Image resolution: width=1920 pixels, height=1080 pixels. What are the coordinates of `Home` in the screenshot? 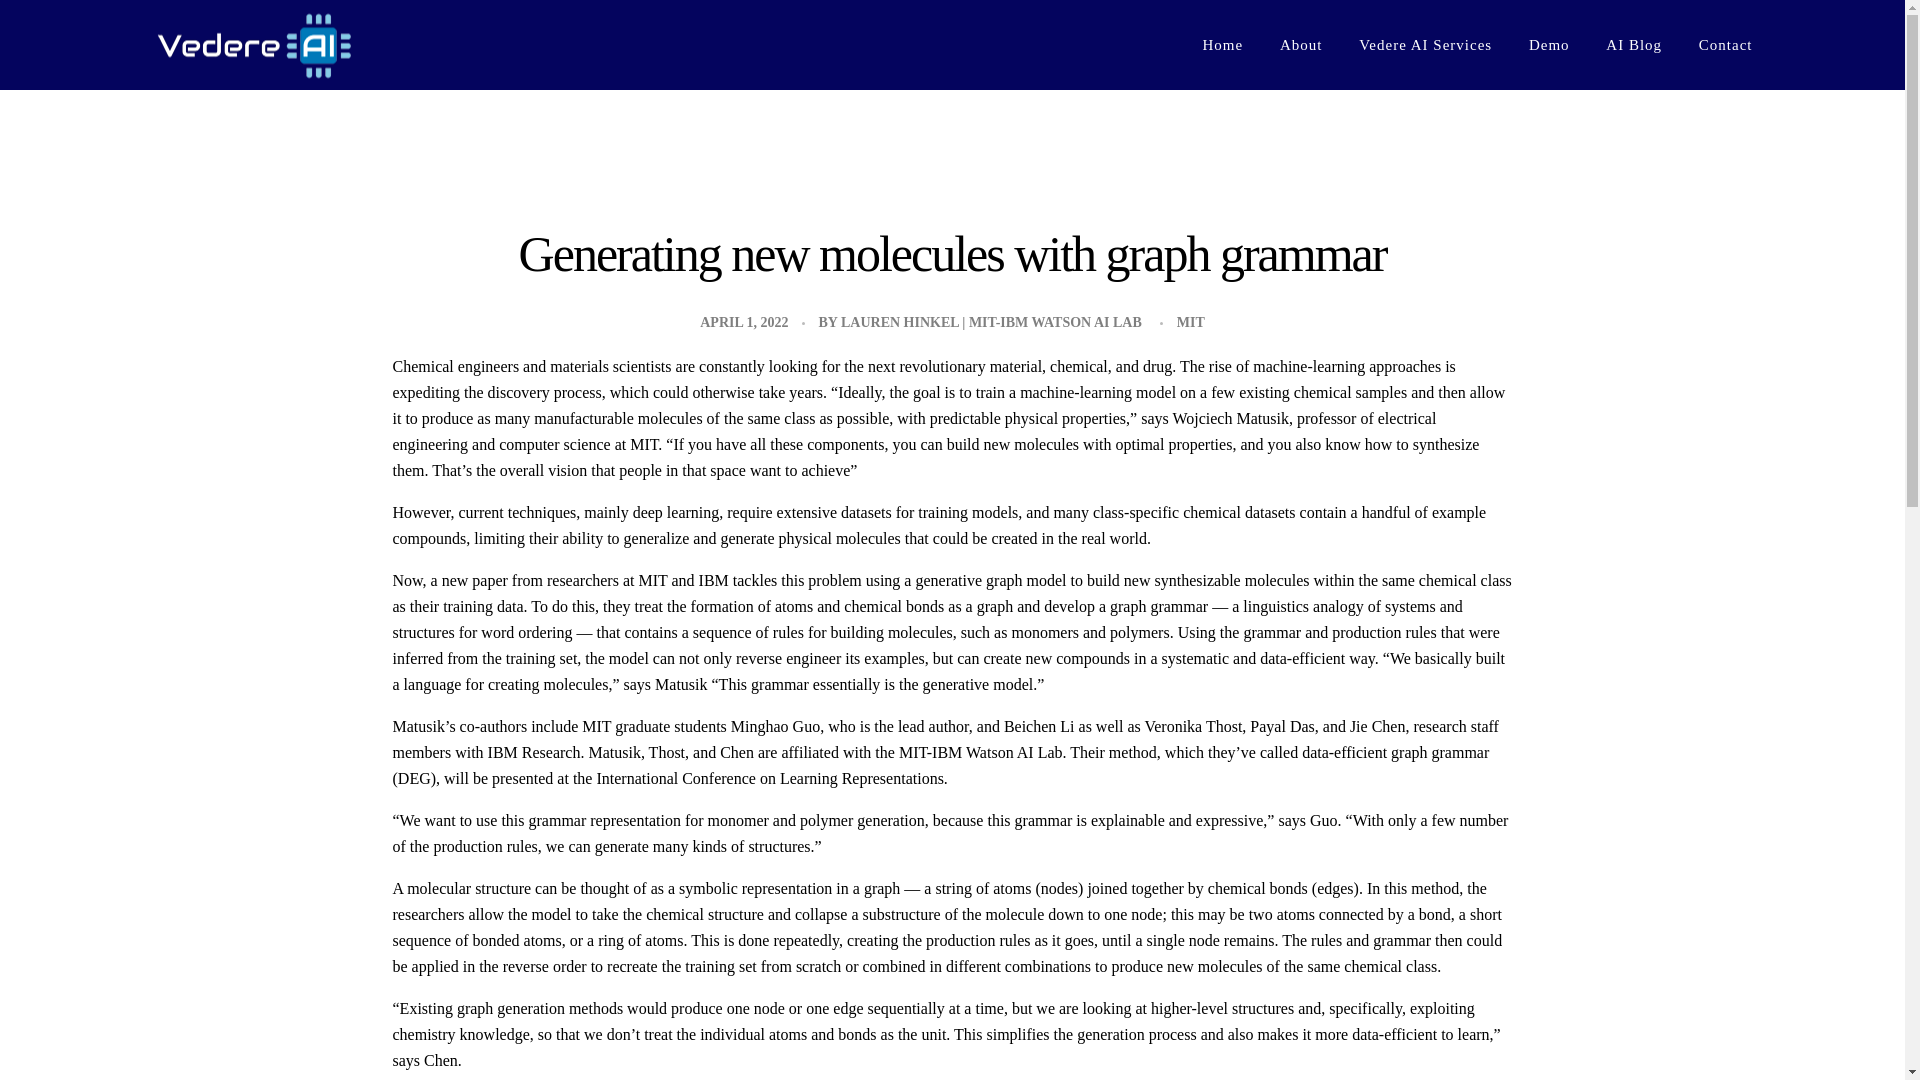 It's located at (1232, 18).